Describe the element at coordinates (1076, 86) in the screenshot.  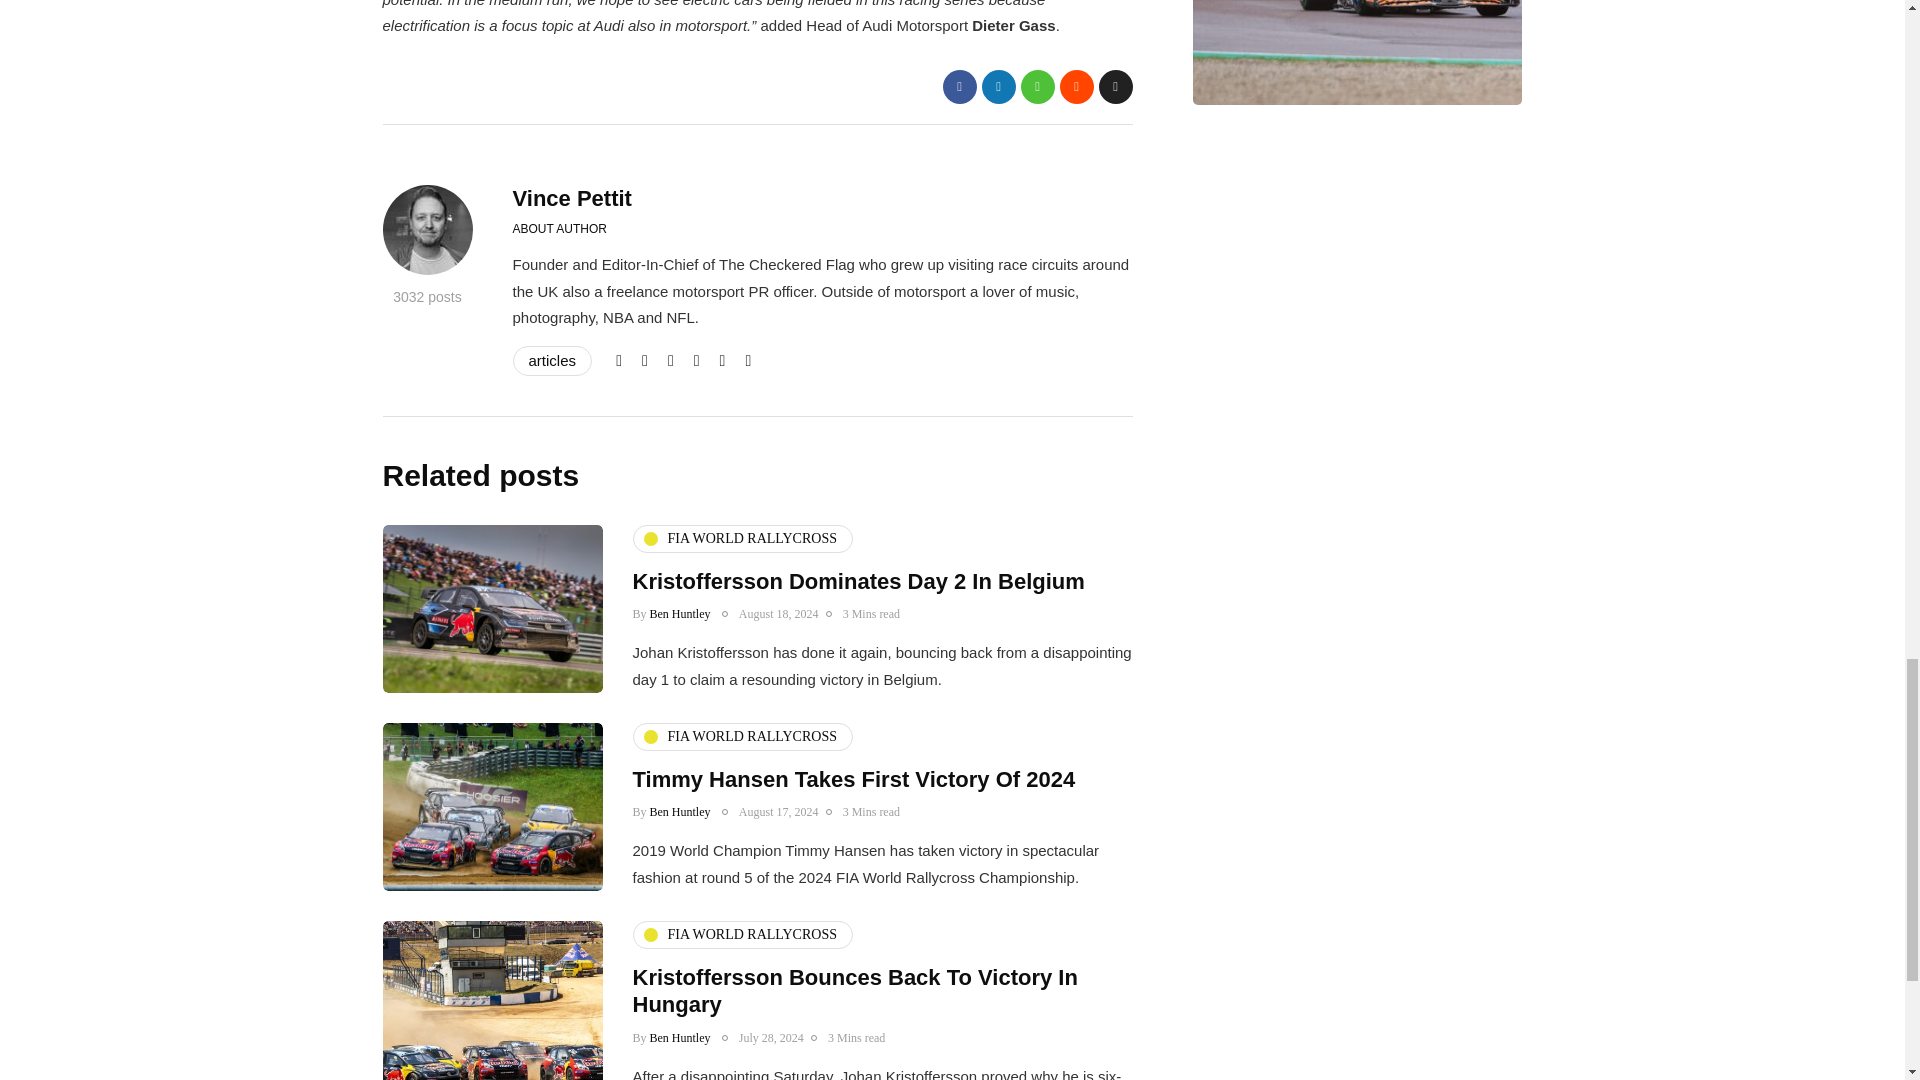
I see `Share on Reddit` at that location.